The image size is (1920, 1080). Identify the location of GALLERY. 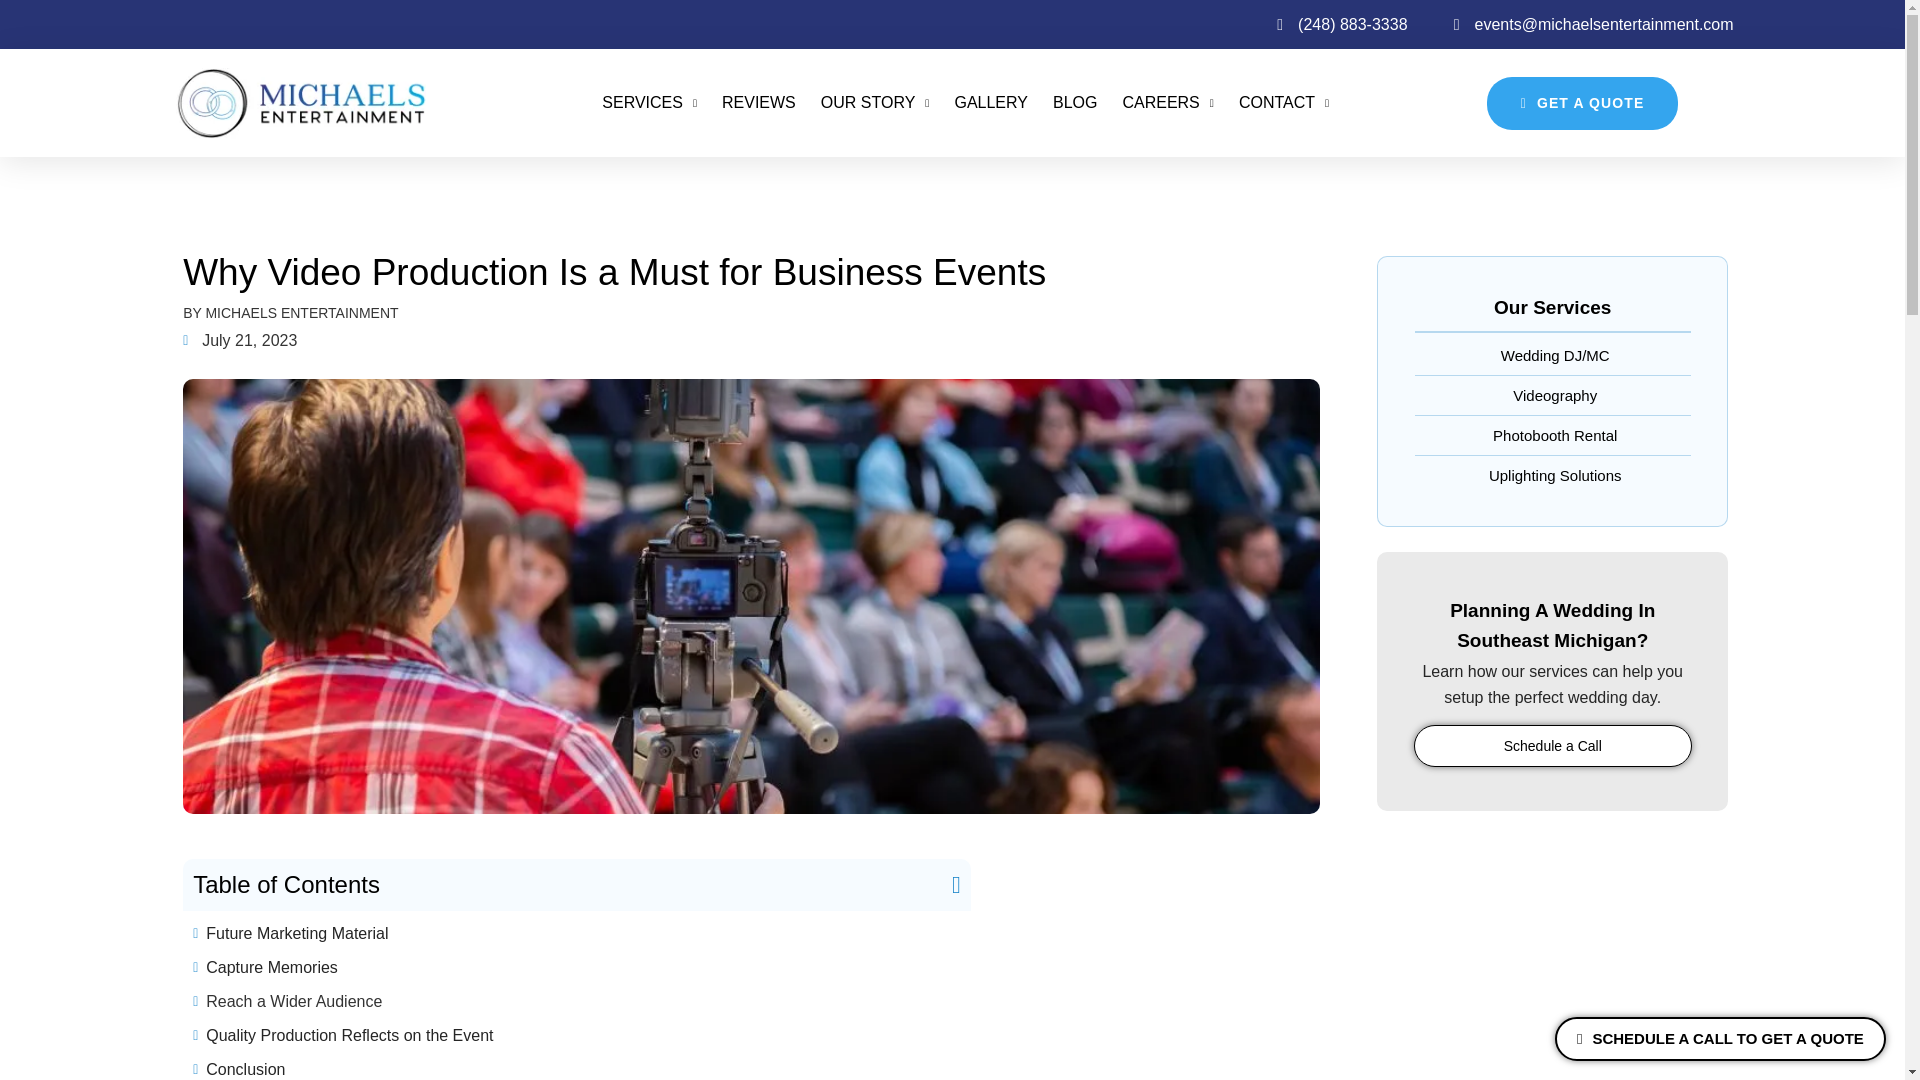
(990, 103).